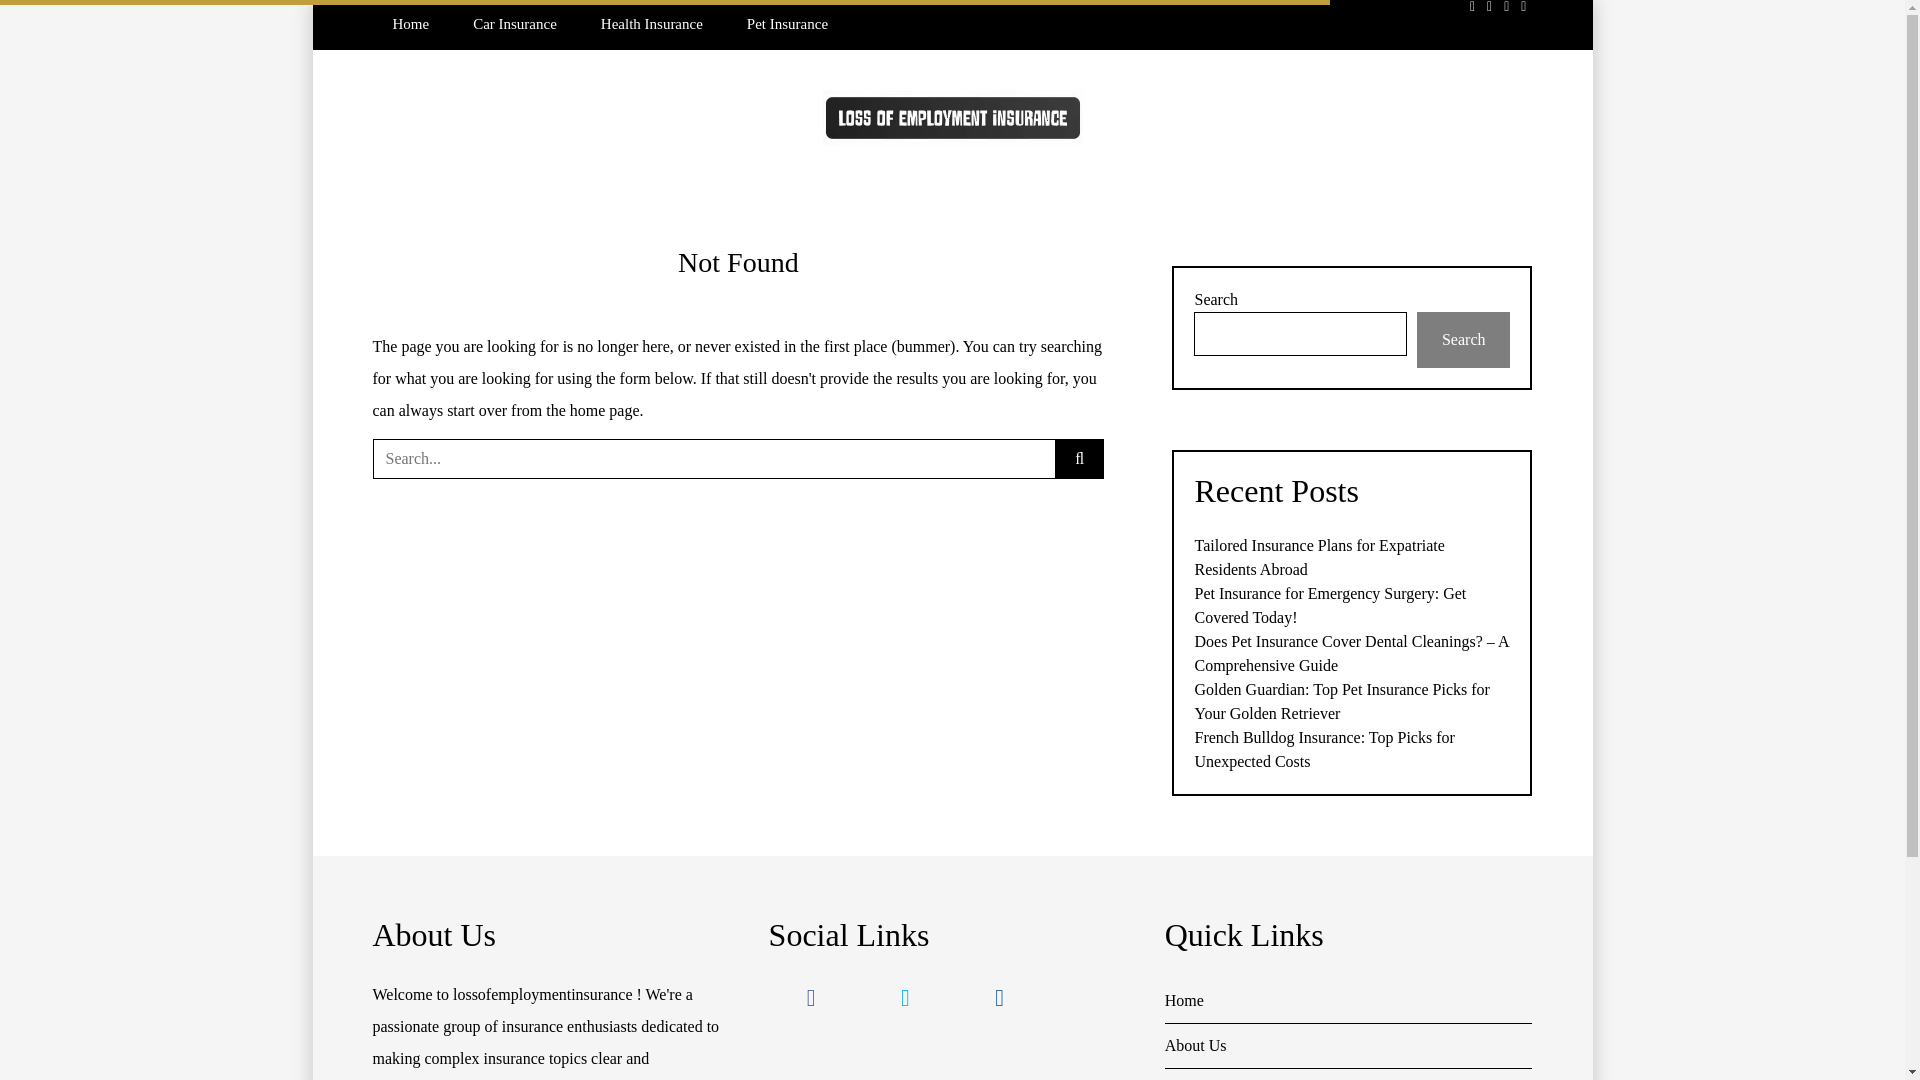 Image resolution: width=1920 pixels, height=1080 pixels. What do you see at coordinates (410, 24) in the screenshot?
I see `Home` at bounding box center [410, 24].